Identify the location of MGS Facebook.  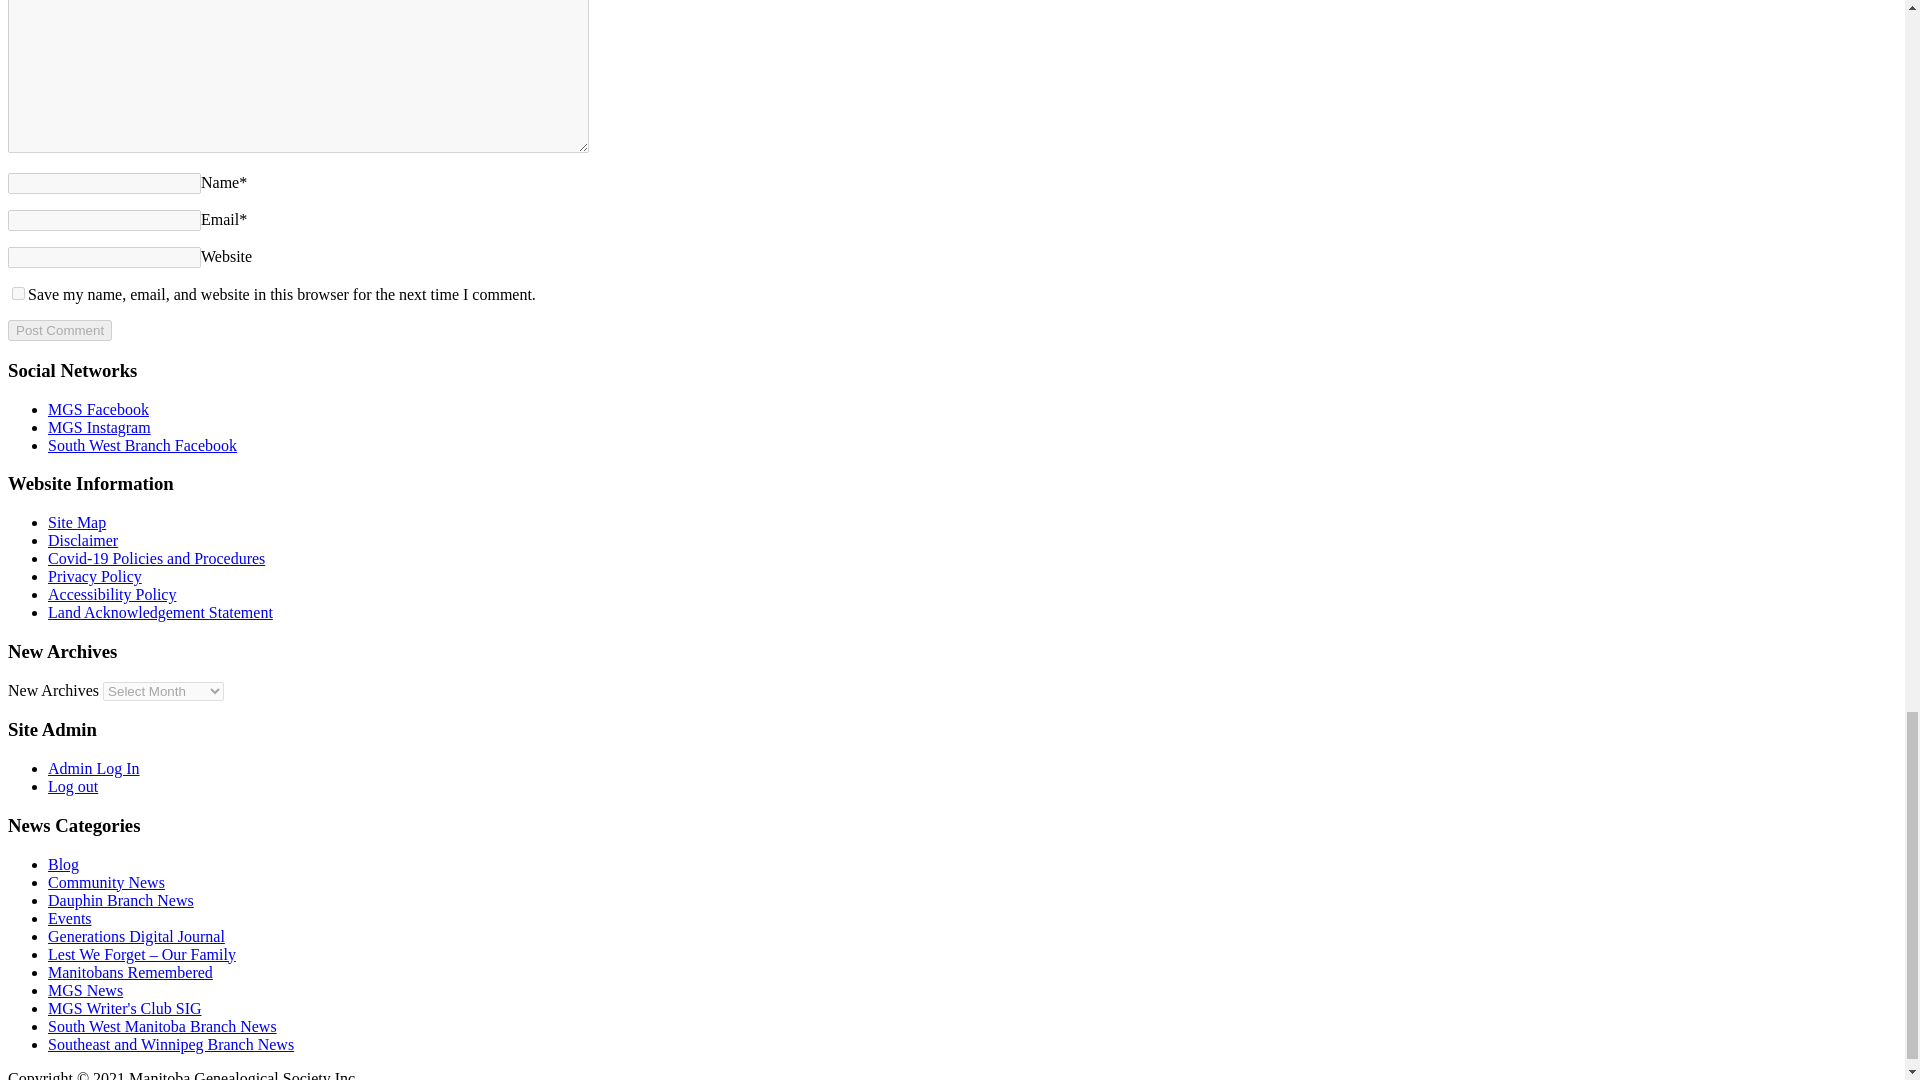
(98, 408).